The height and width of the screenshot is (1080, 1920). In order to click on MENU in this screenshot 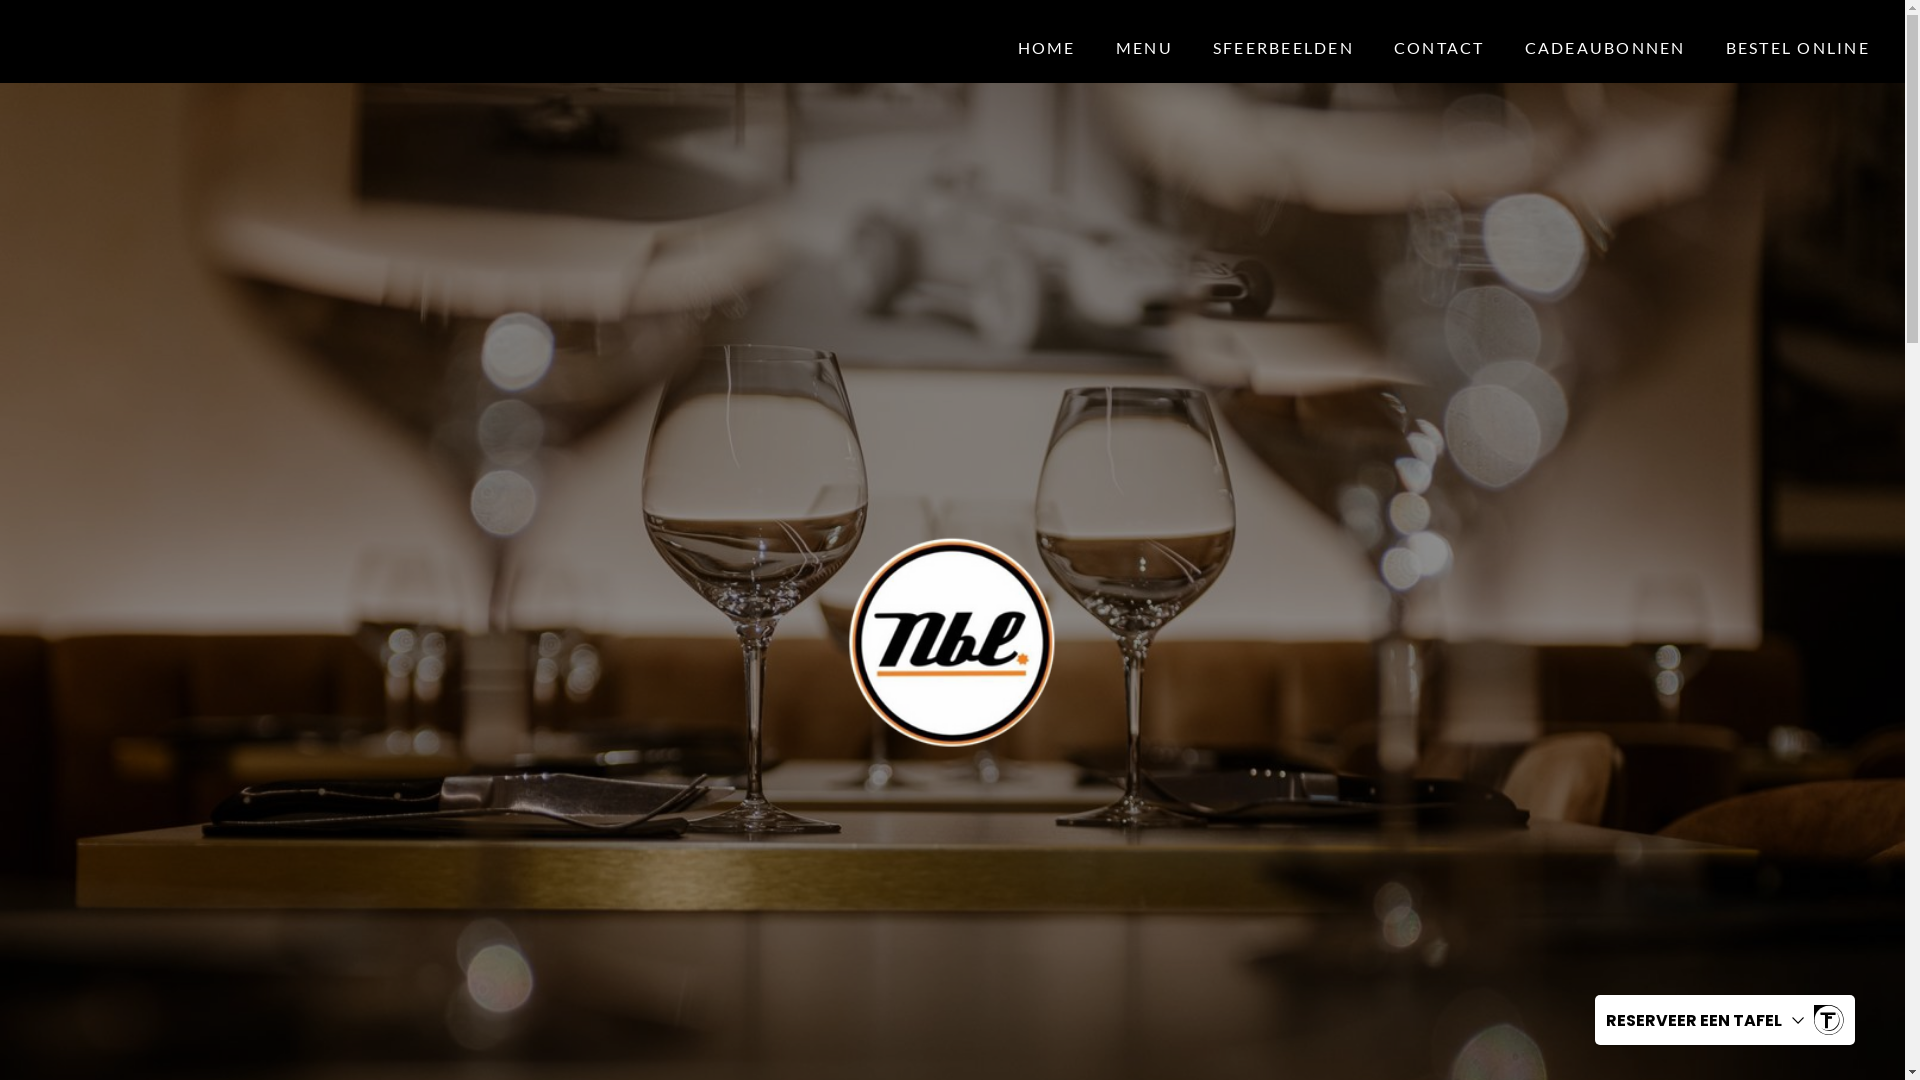, I will do `click(1144, 48)`.